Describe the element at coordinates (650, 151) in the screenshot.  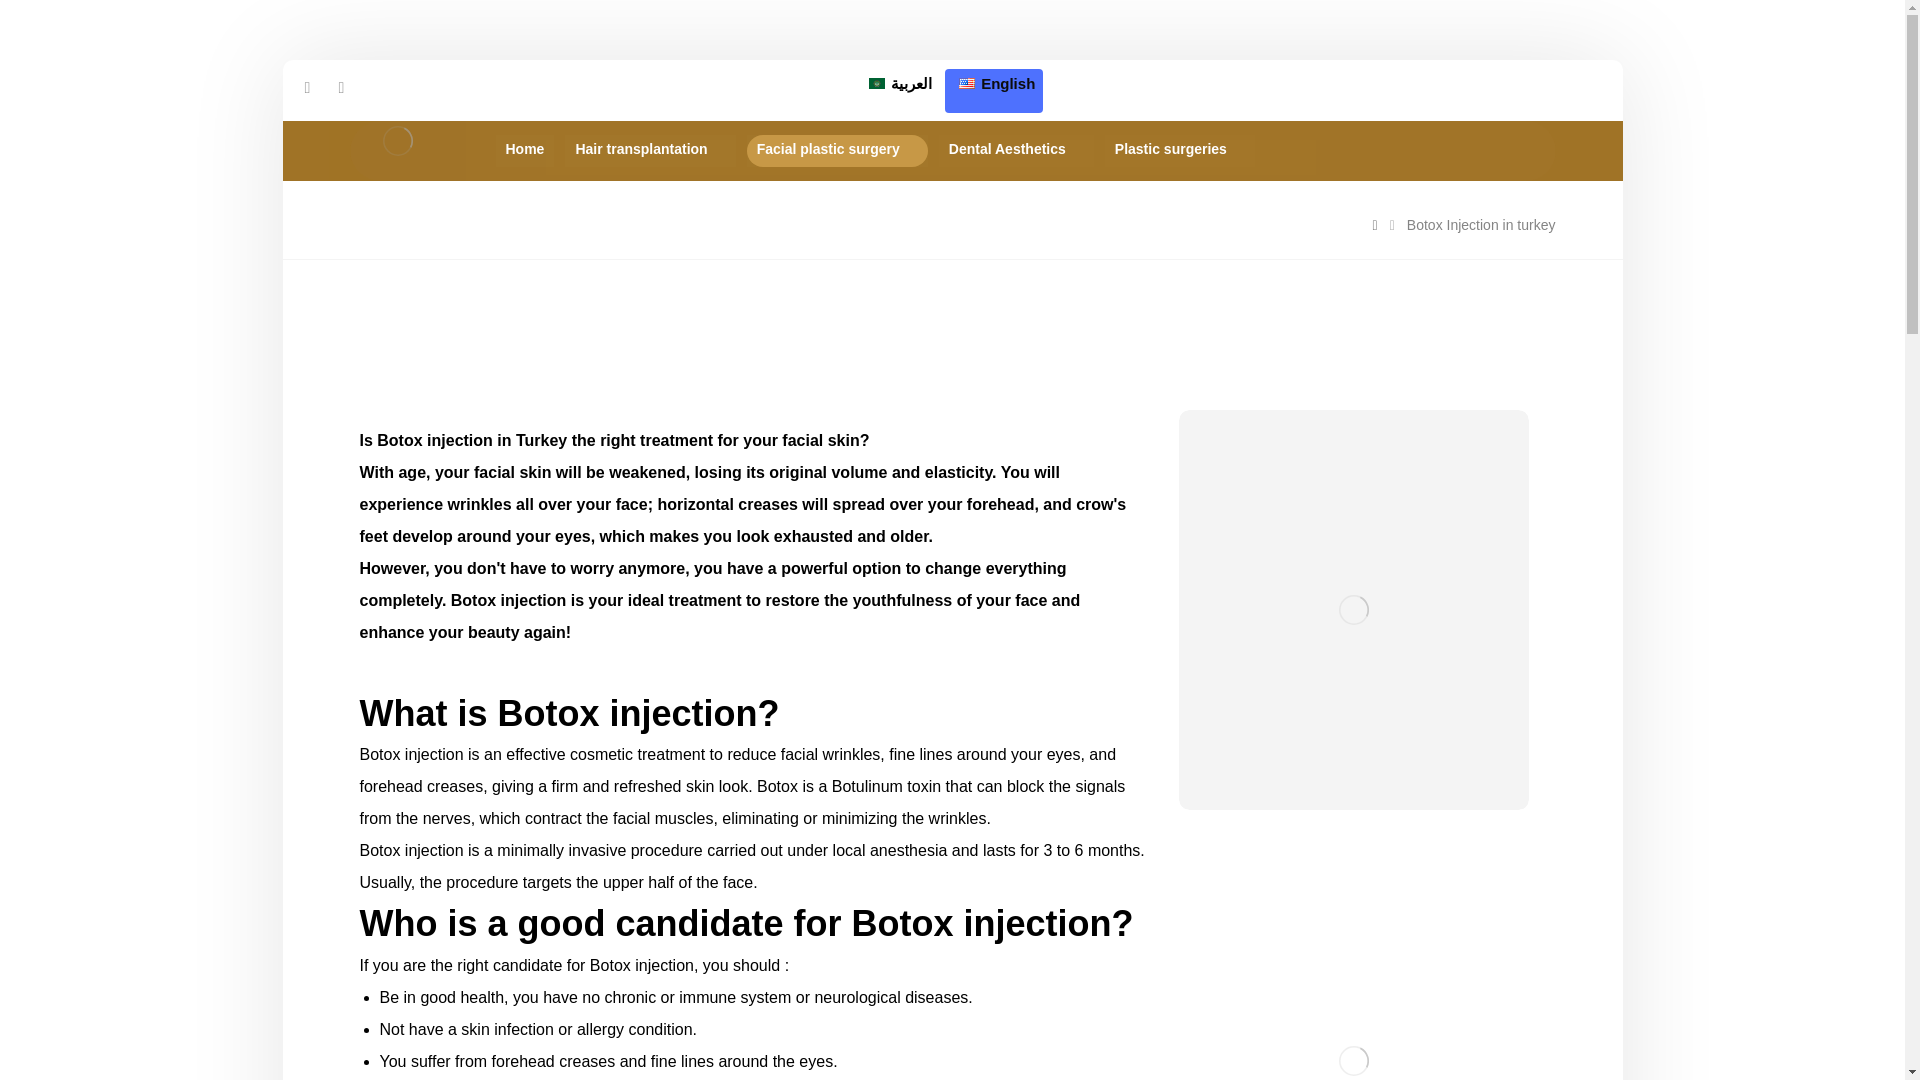
I see `Hair transplantation` at that location.